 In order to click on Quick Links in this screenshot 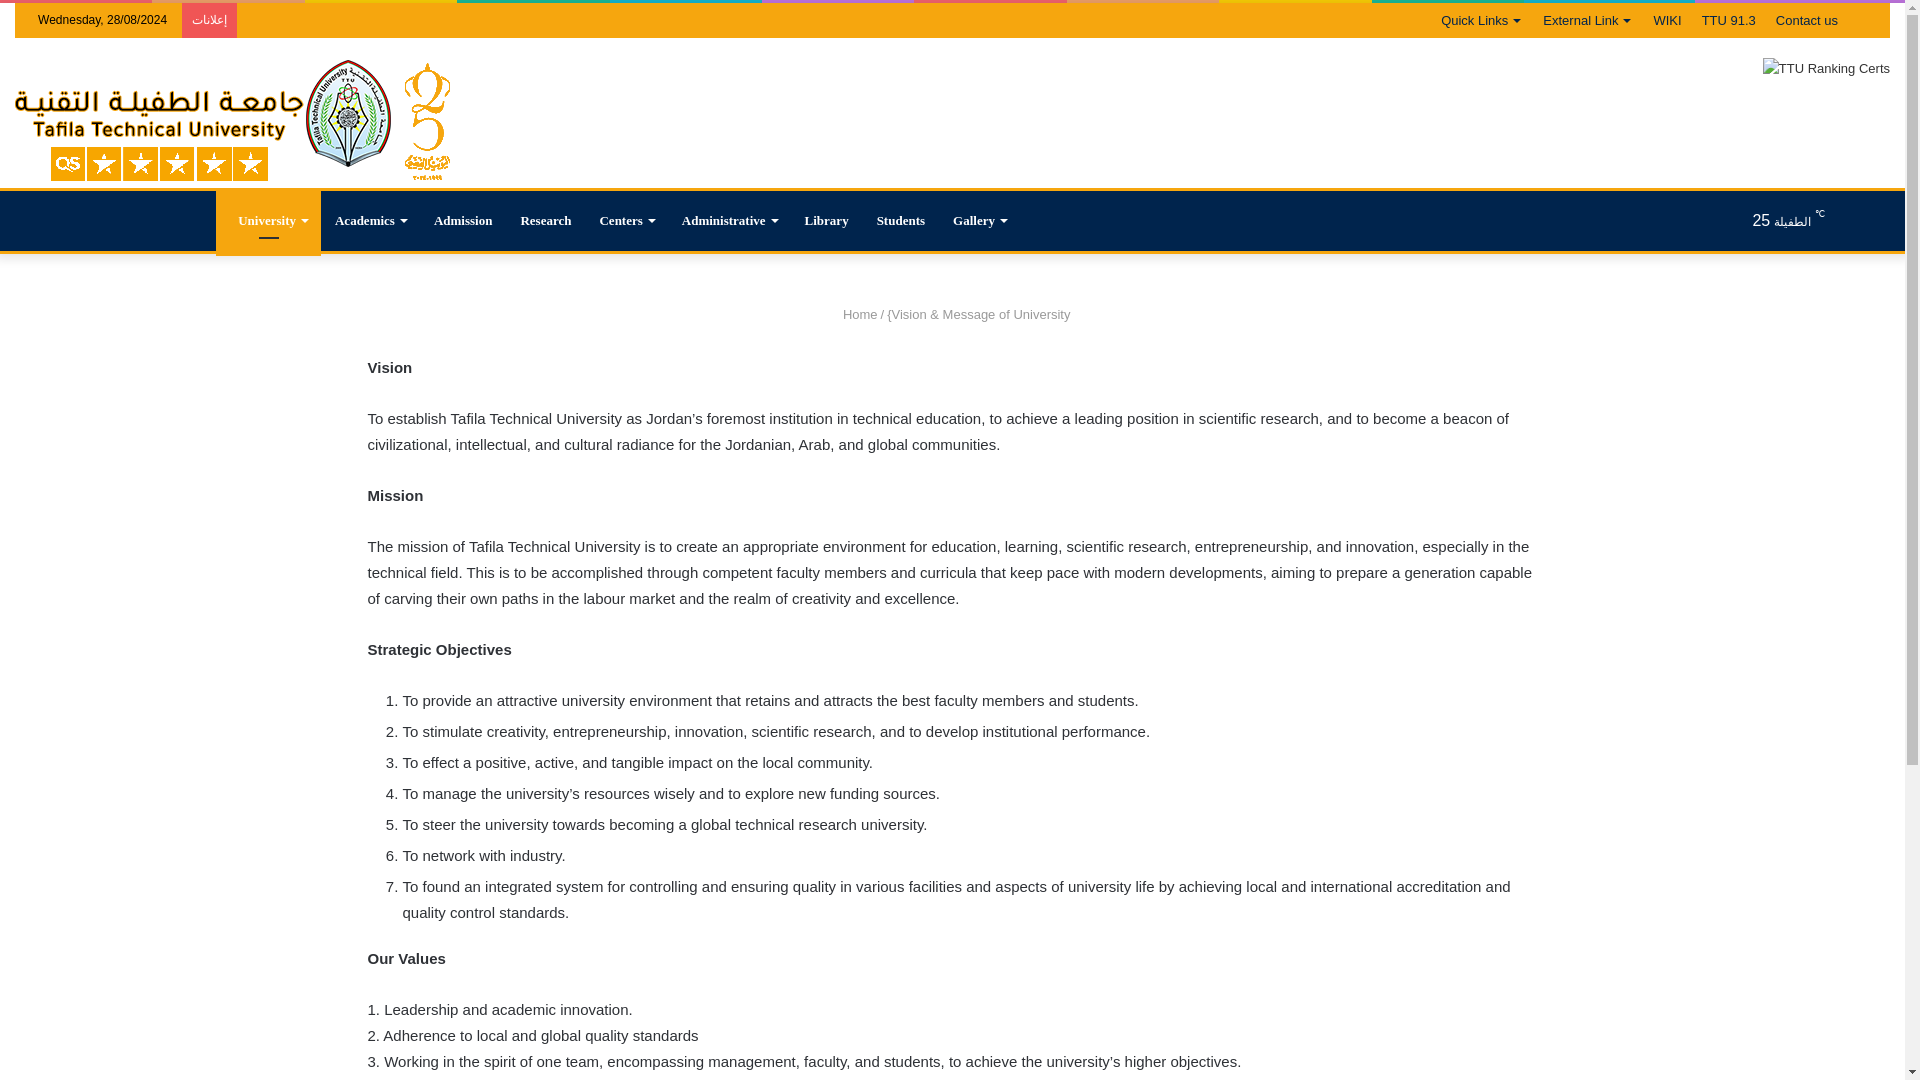, I will do `click(1481, 20)`.